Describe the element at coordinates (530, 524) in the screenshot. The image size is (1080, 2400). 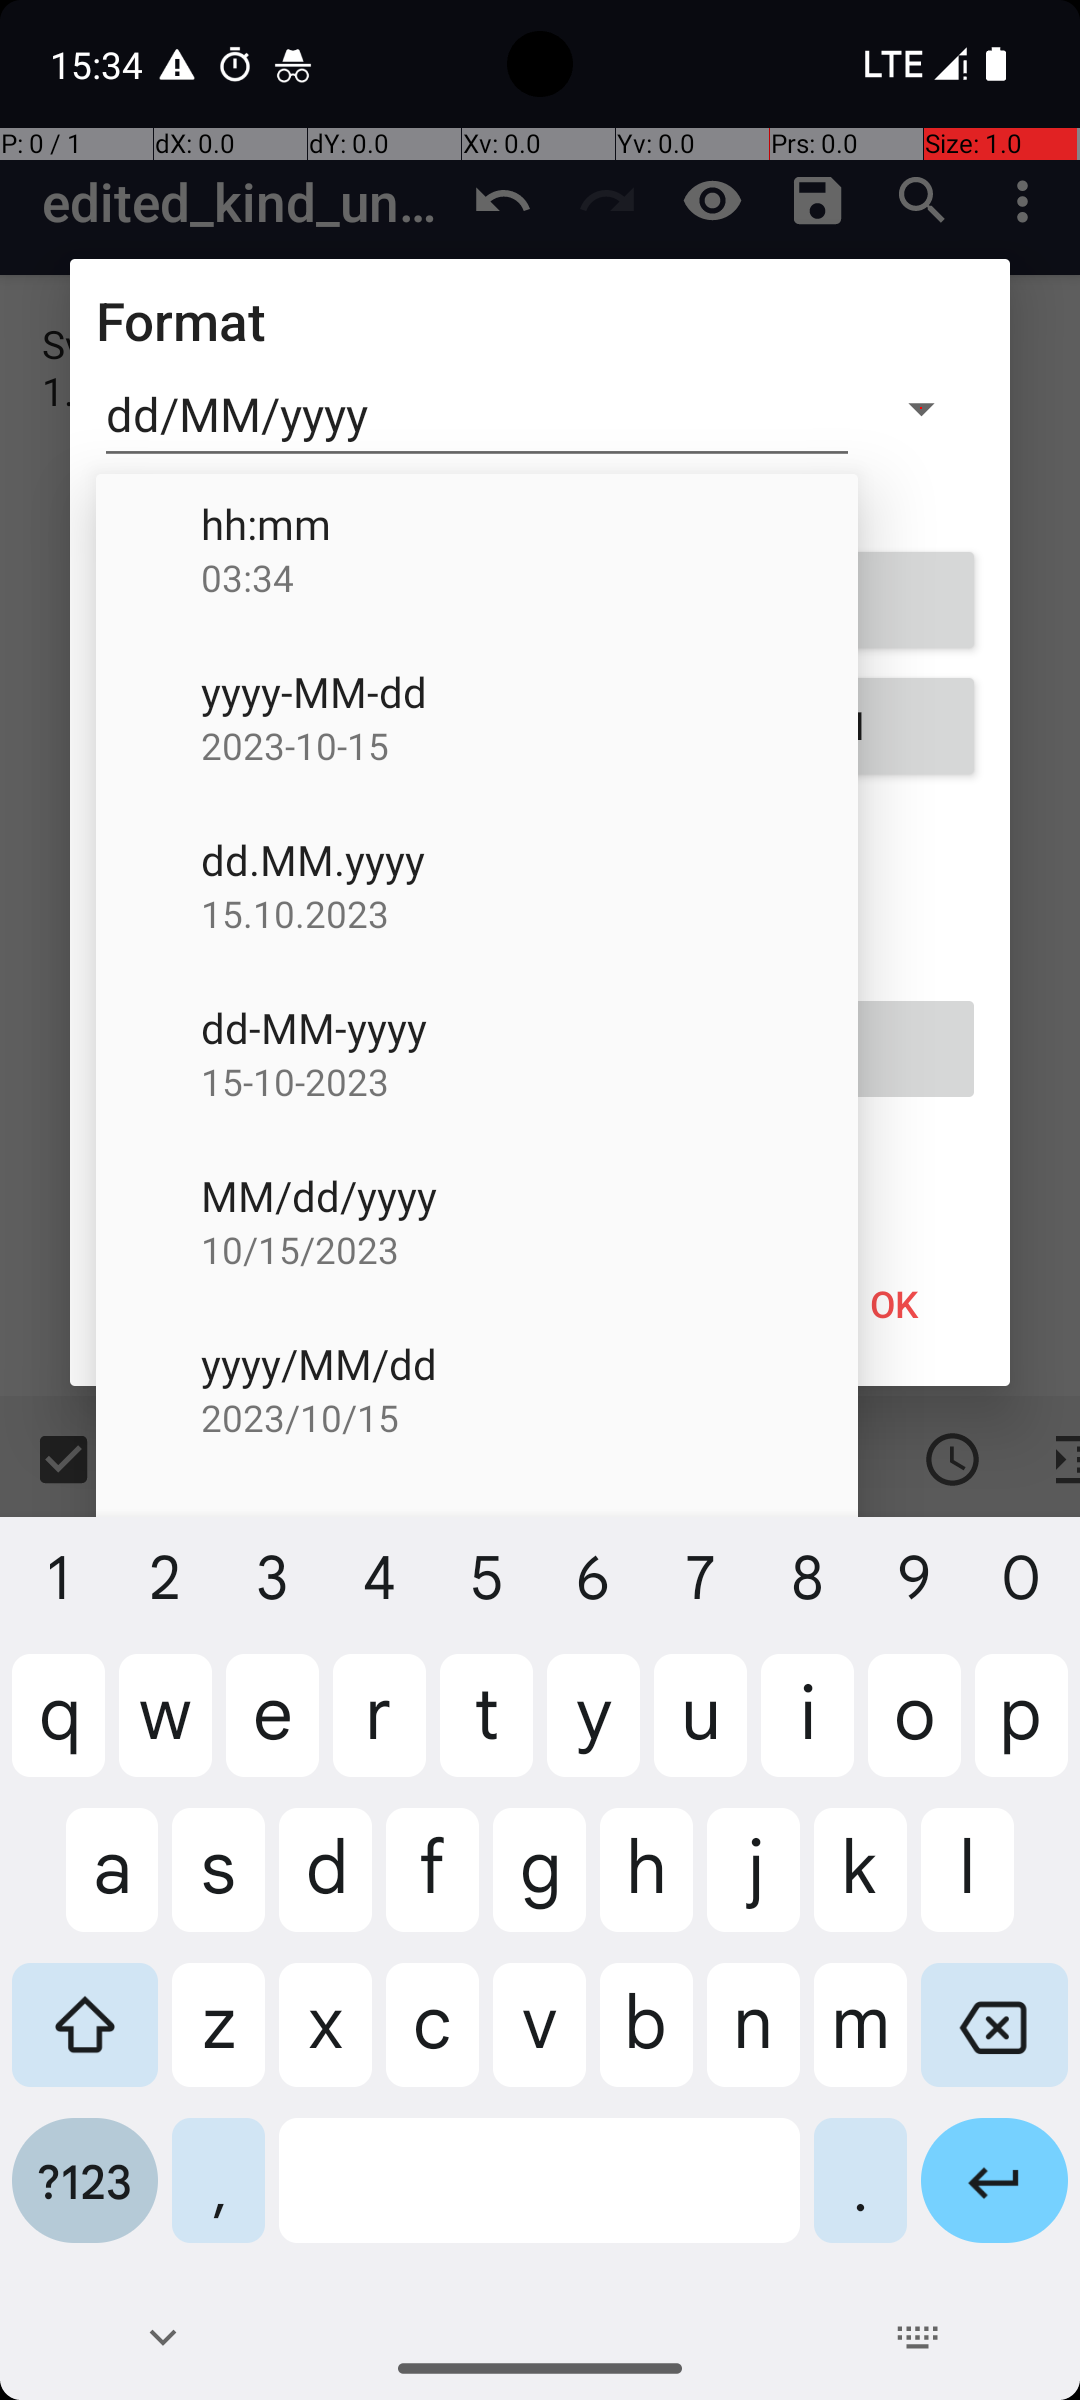
I see `hh:mm` at that location.